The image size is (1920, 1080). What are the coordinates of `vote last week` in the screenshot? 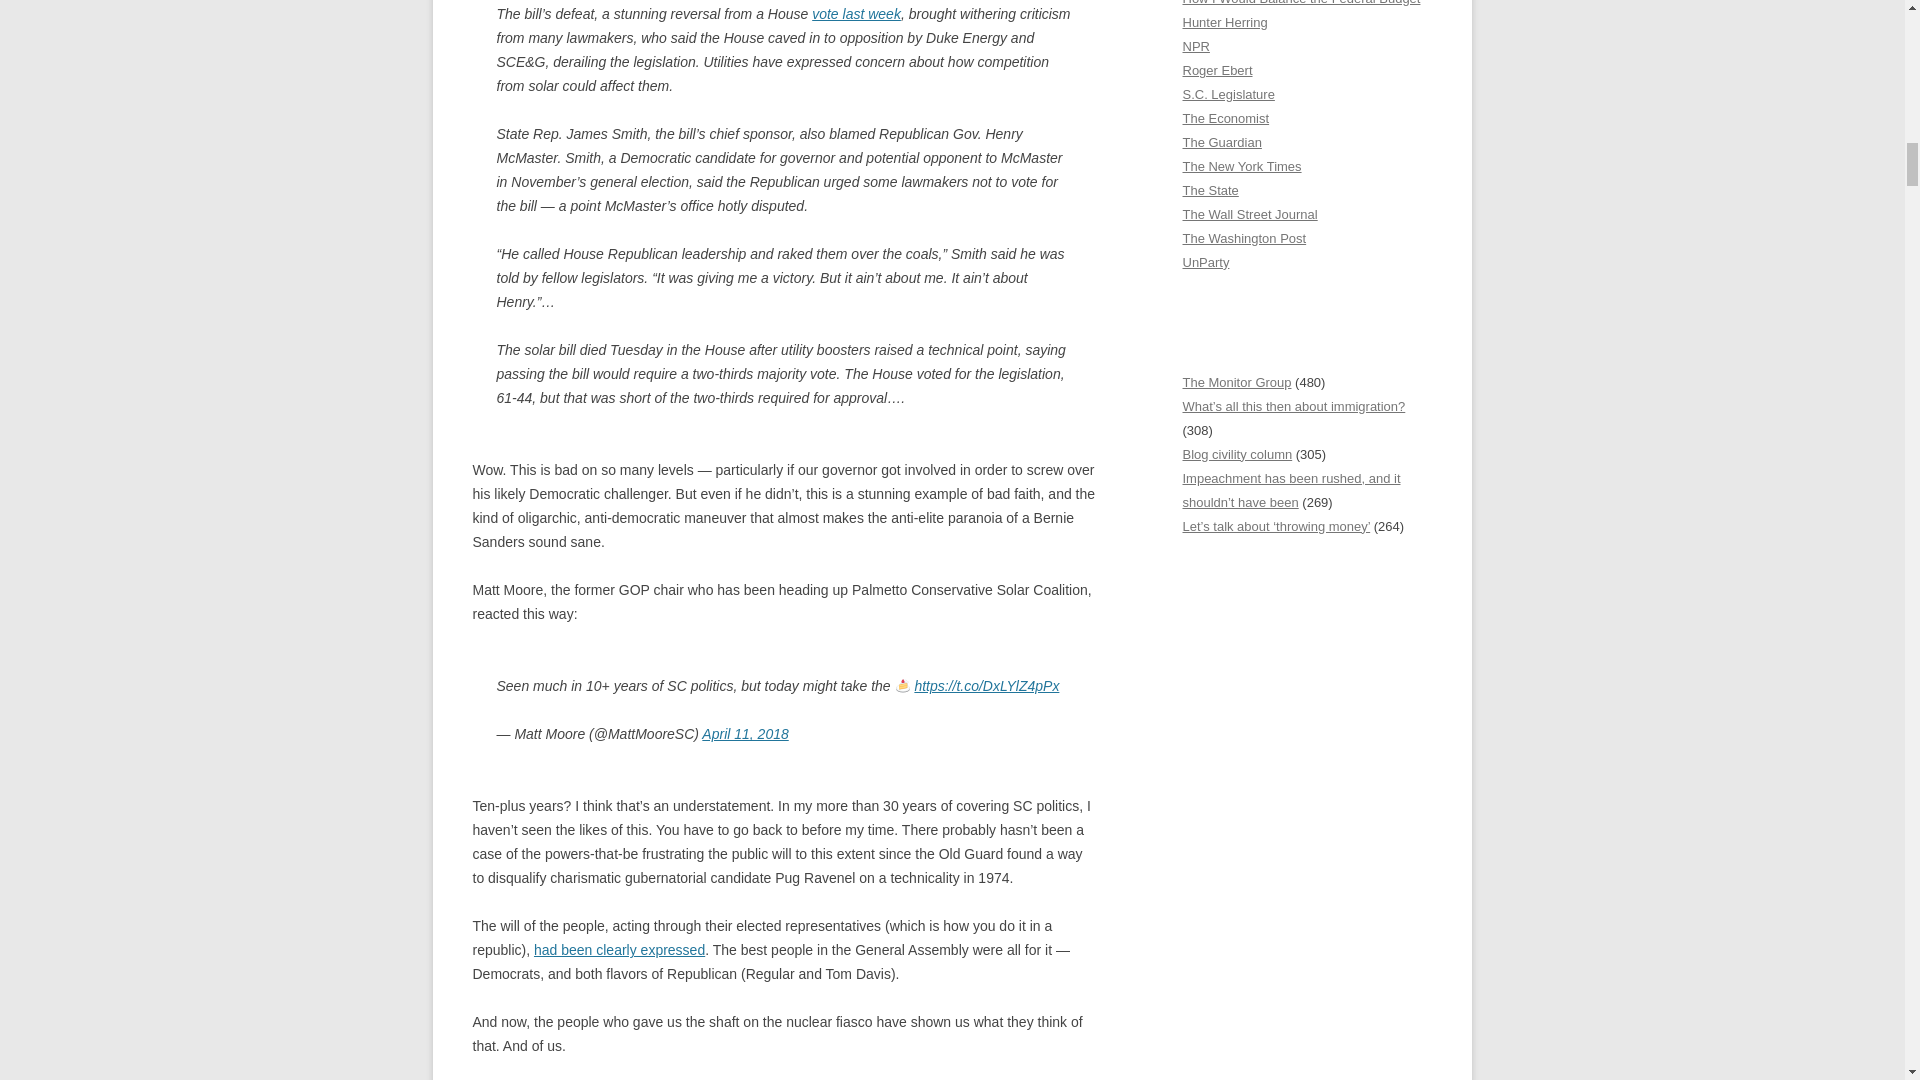 It's located at (856, 14).